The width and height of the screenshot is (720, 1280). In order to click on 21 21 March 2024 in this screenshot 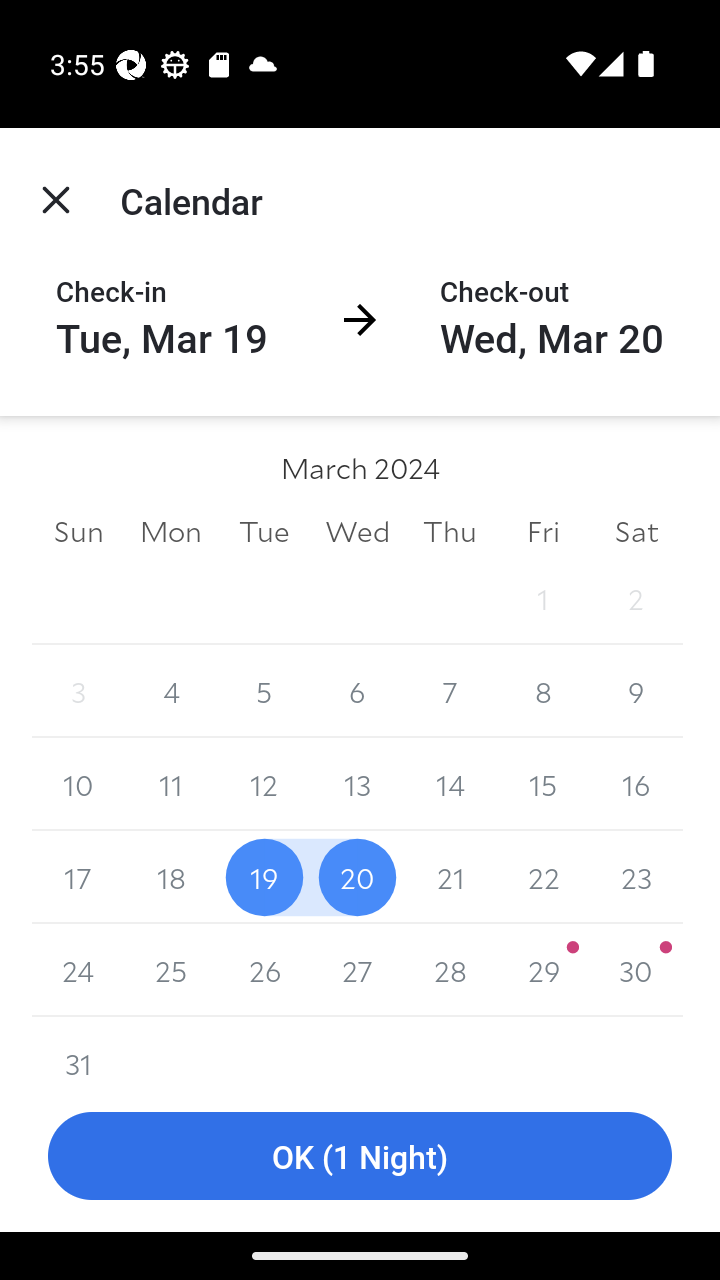, I will do `click(450, 877)`.